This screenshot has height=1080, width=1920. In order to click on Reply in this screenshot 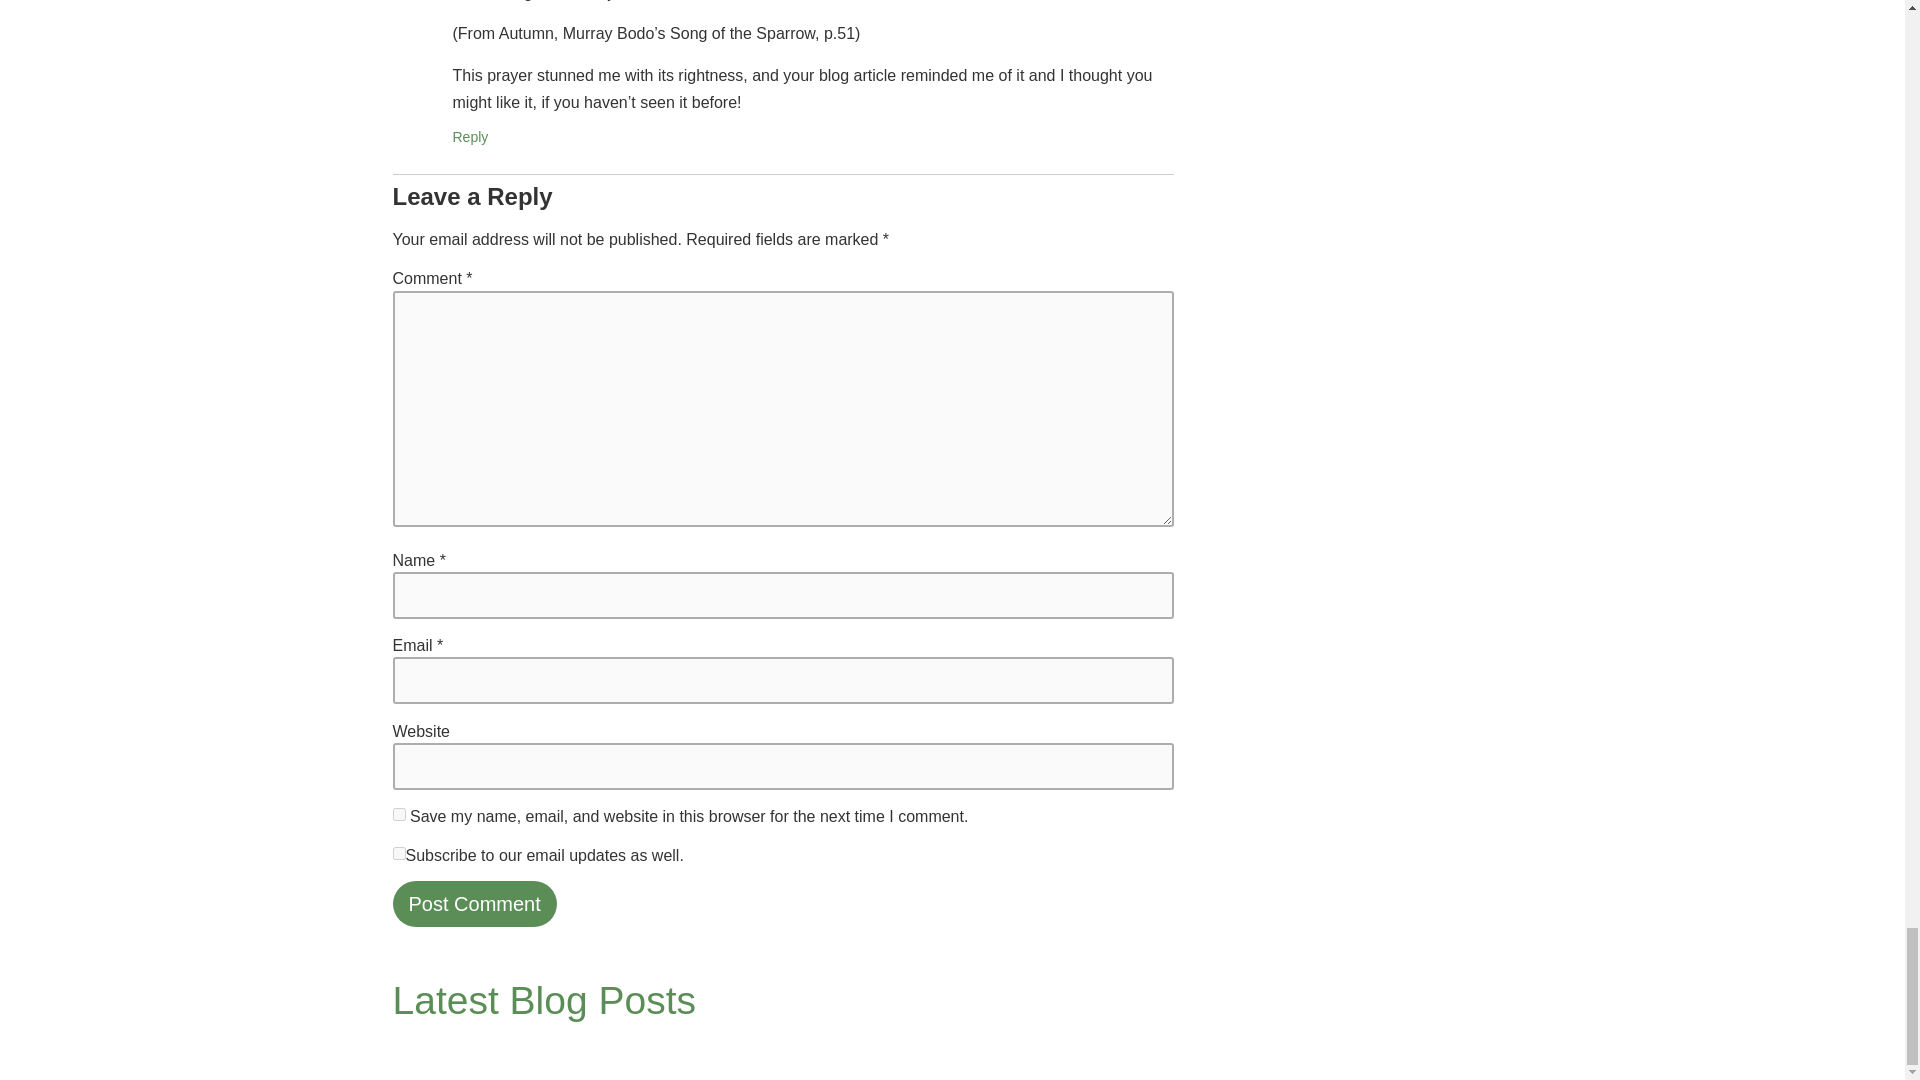, I will do `click(469, 136)`.